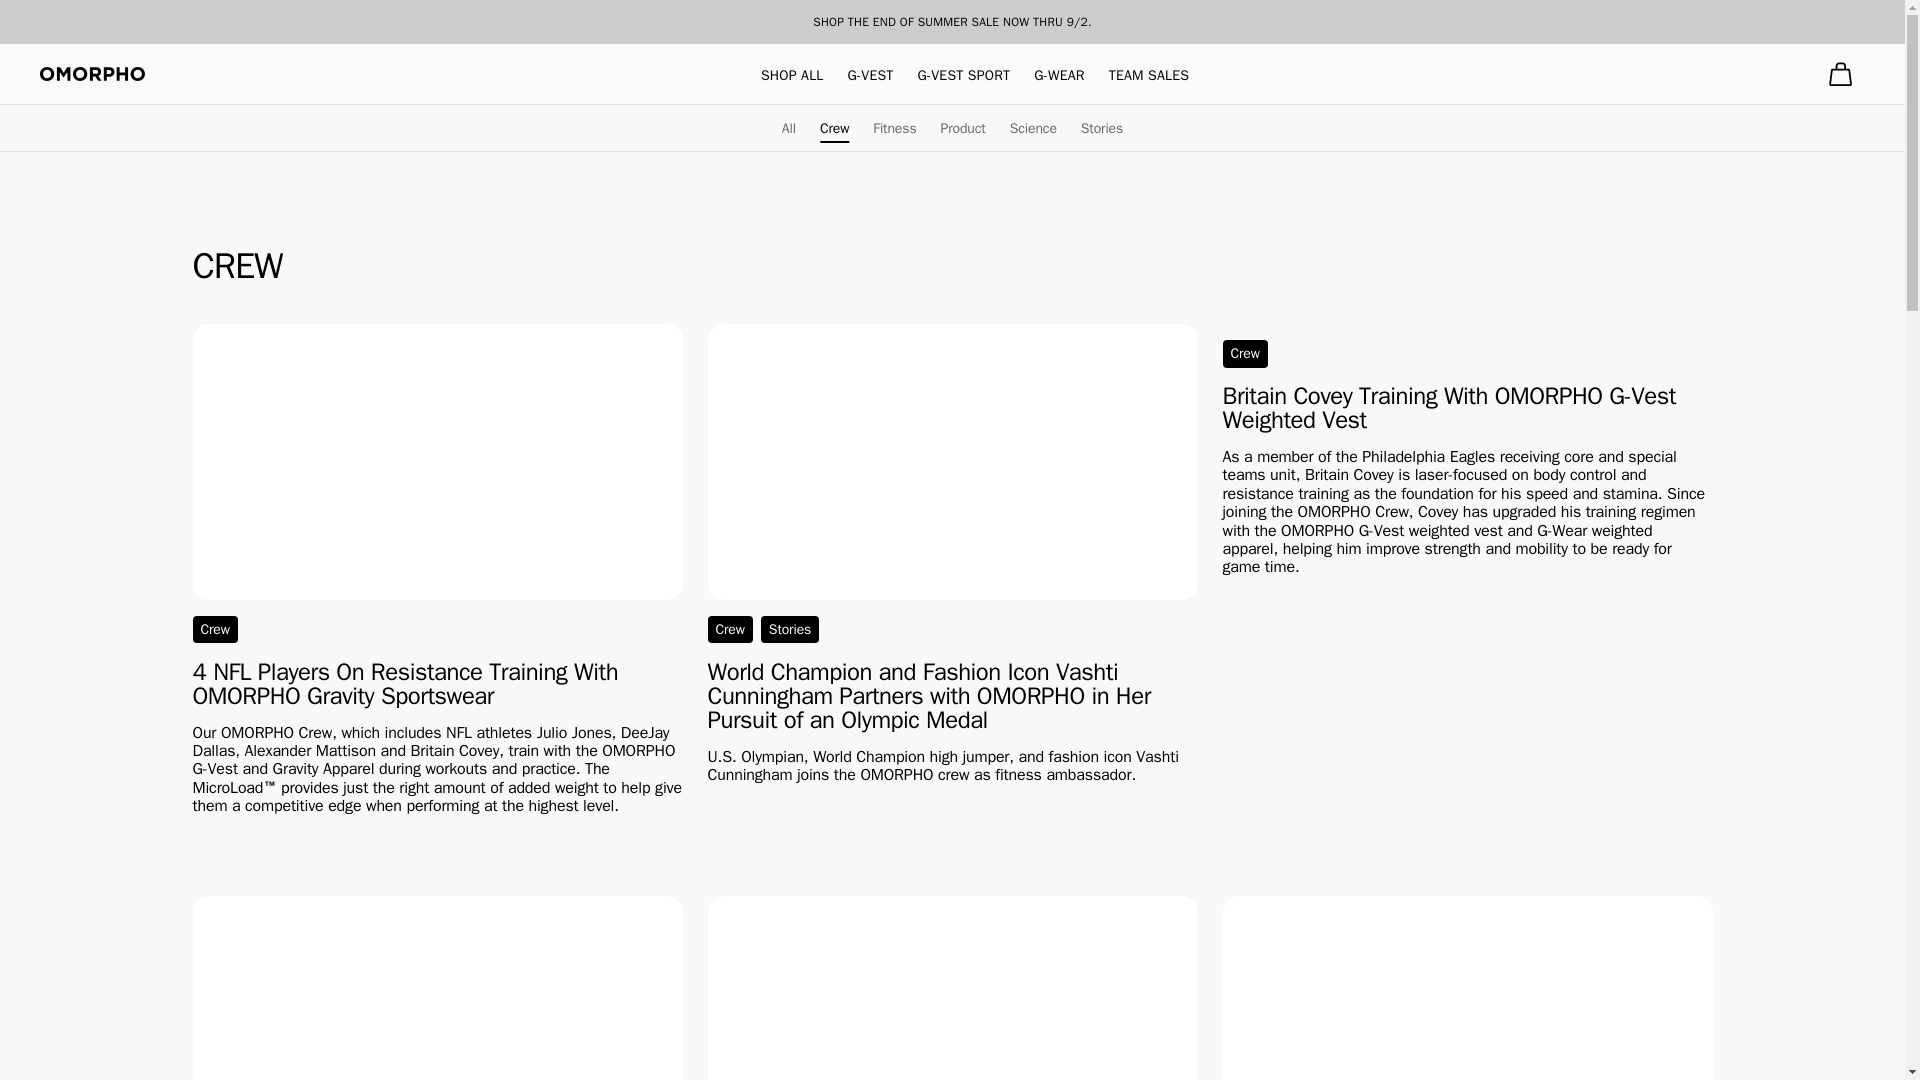 The height and width of the screenshot is (1080, 1920). Describe the element at coordinates (1059, 75) in the screenshot. I see `G-WEAR` at that location.